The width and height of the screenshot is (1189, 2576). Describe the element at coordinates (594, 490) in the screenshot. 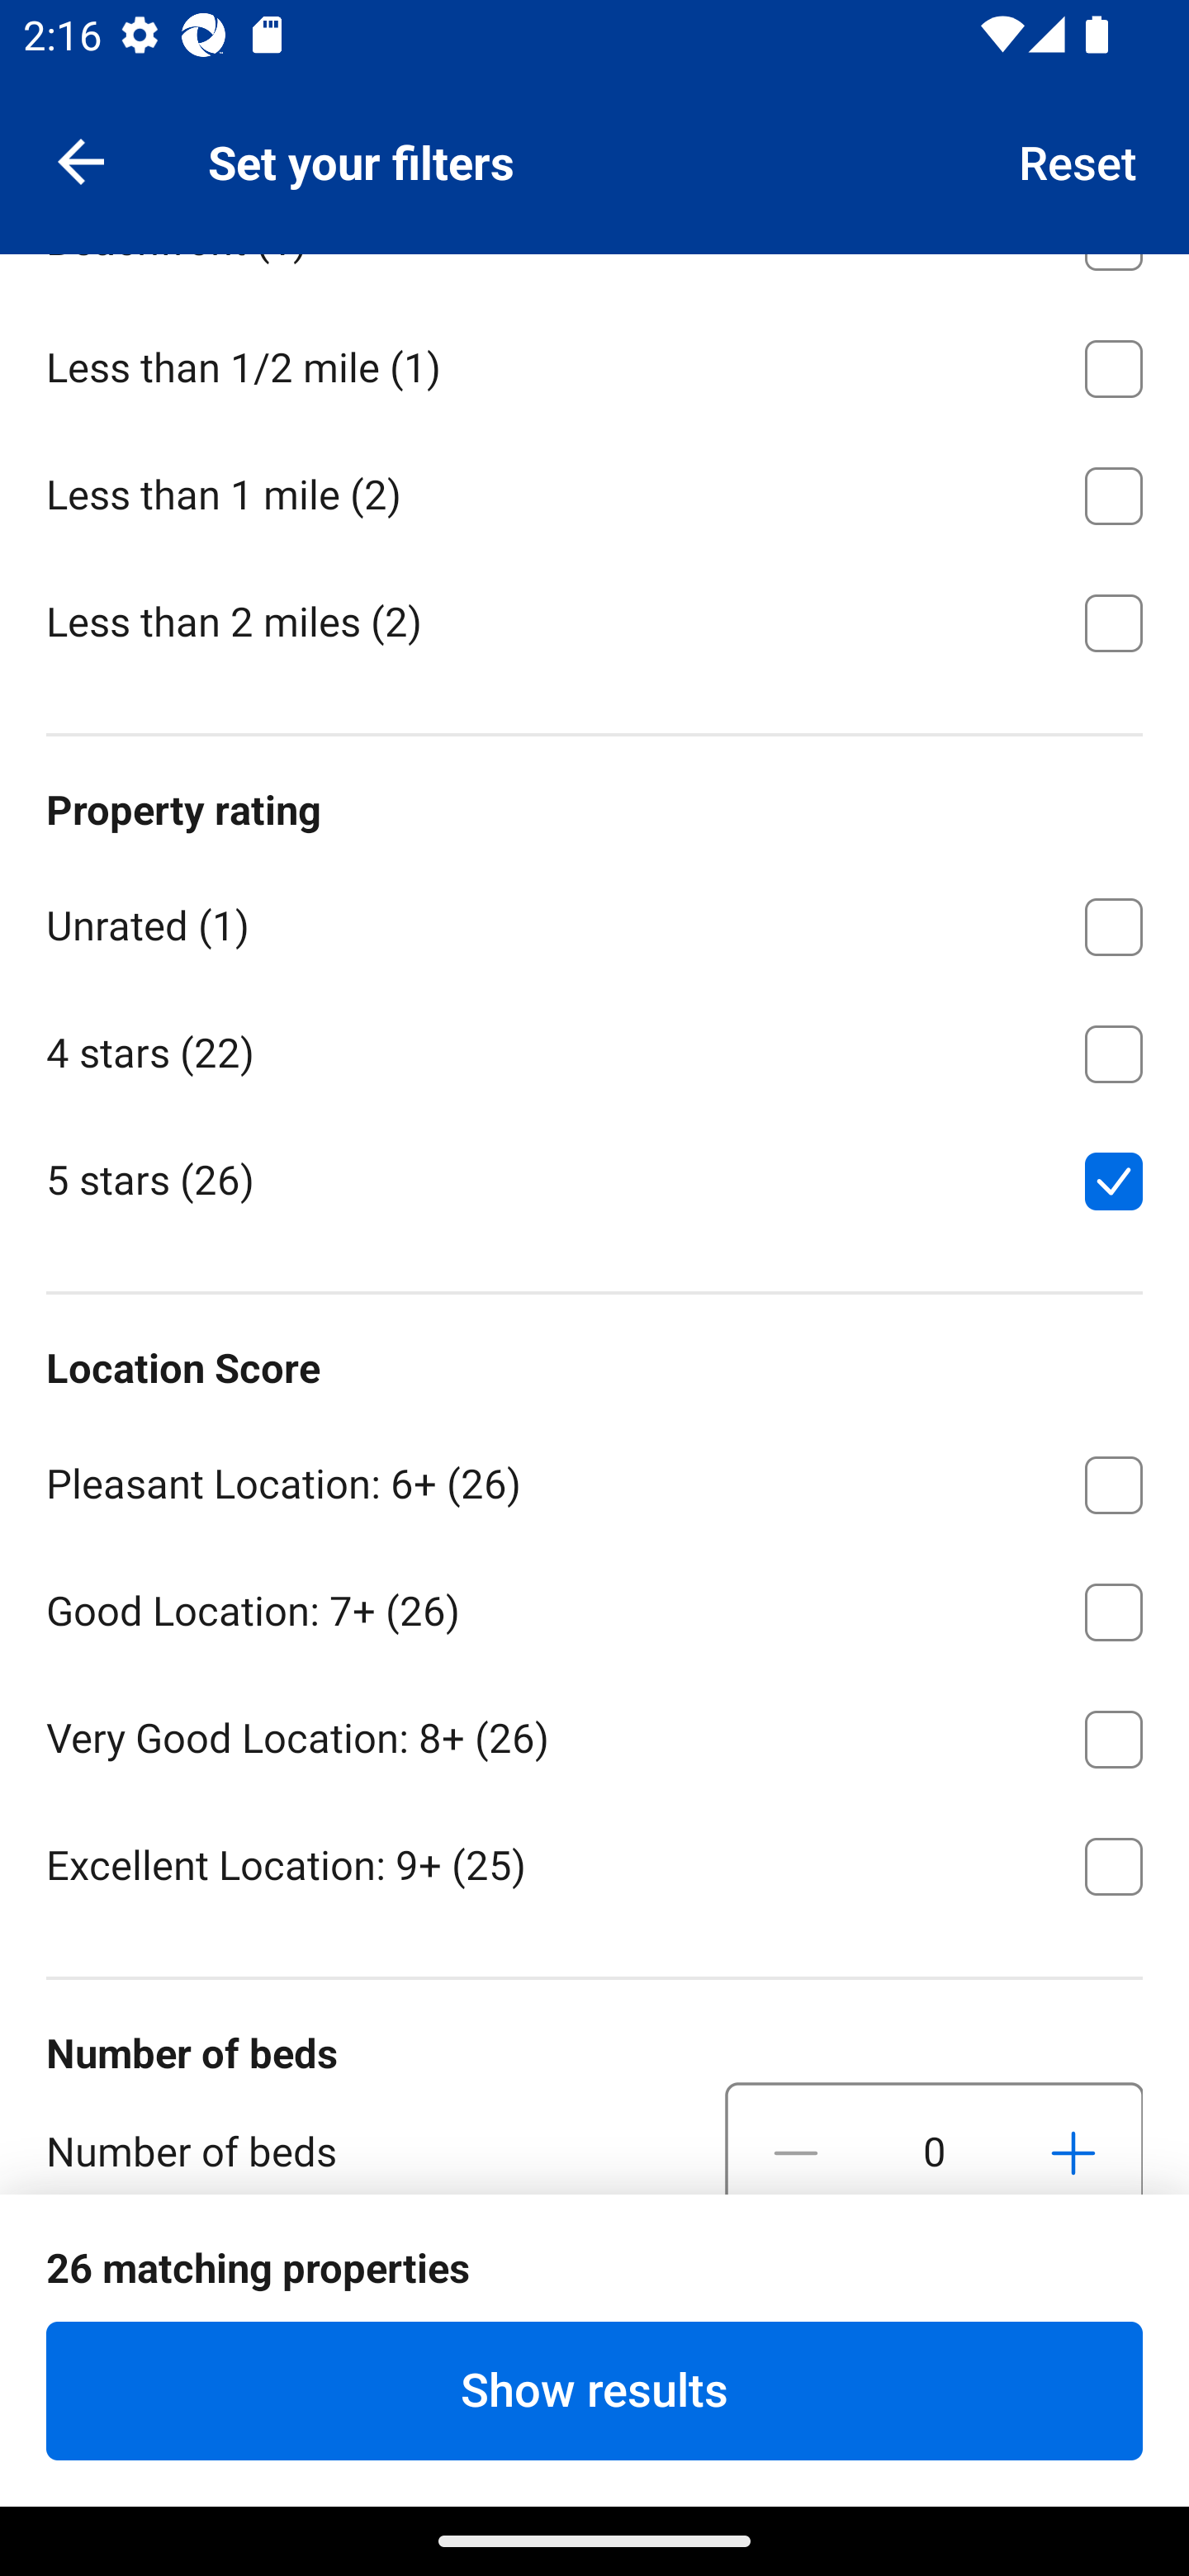

I see `Less than 1 mile ⁦(2)` at that location.